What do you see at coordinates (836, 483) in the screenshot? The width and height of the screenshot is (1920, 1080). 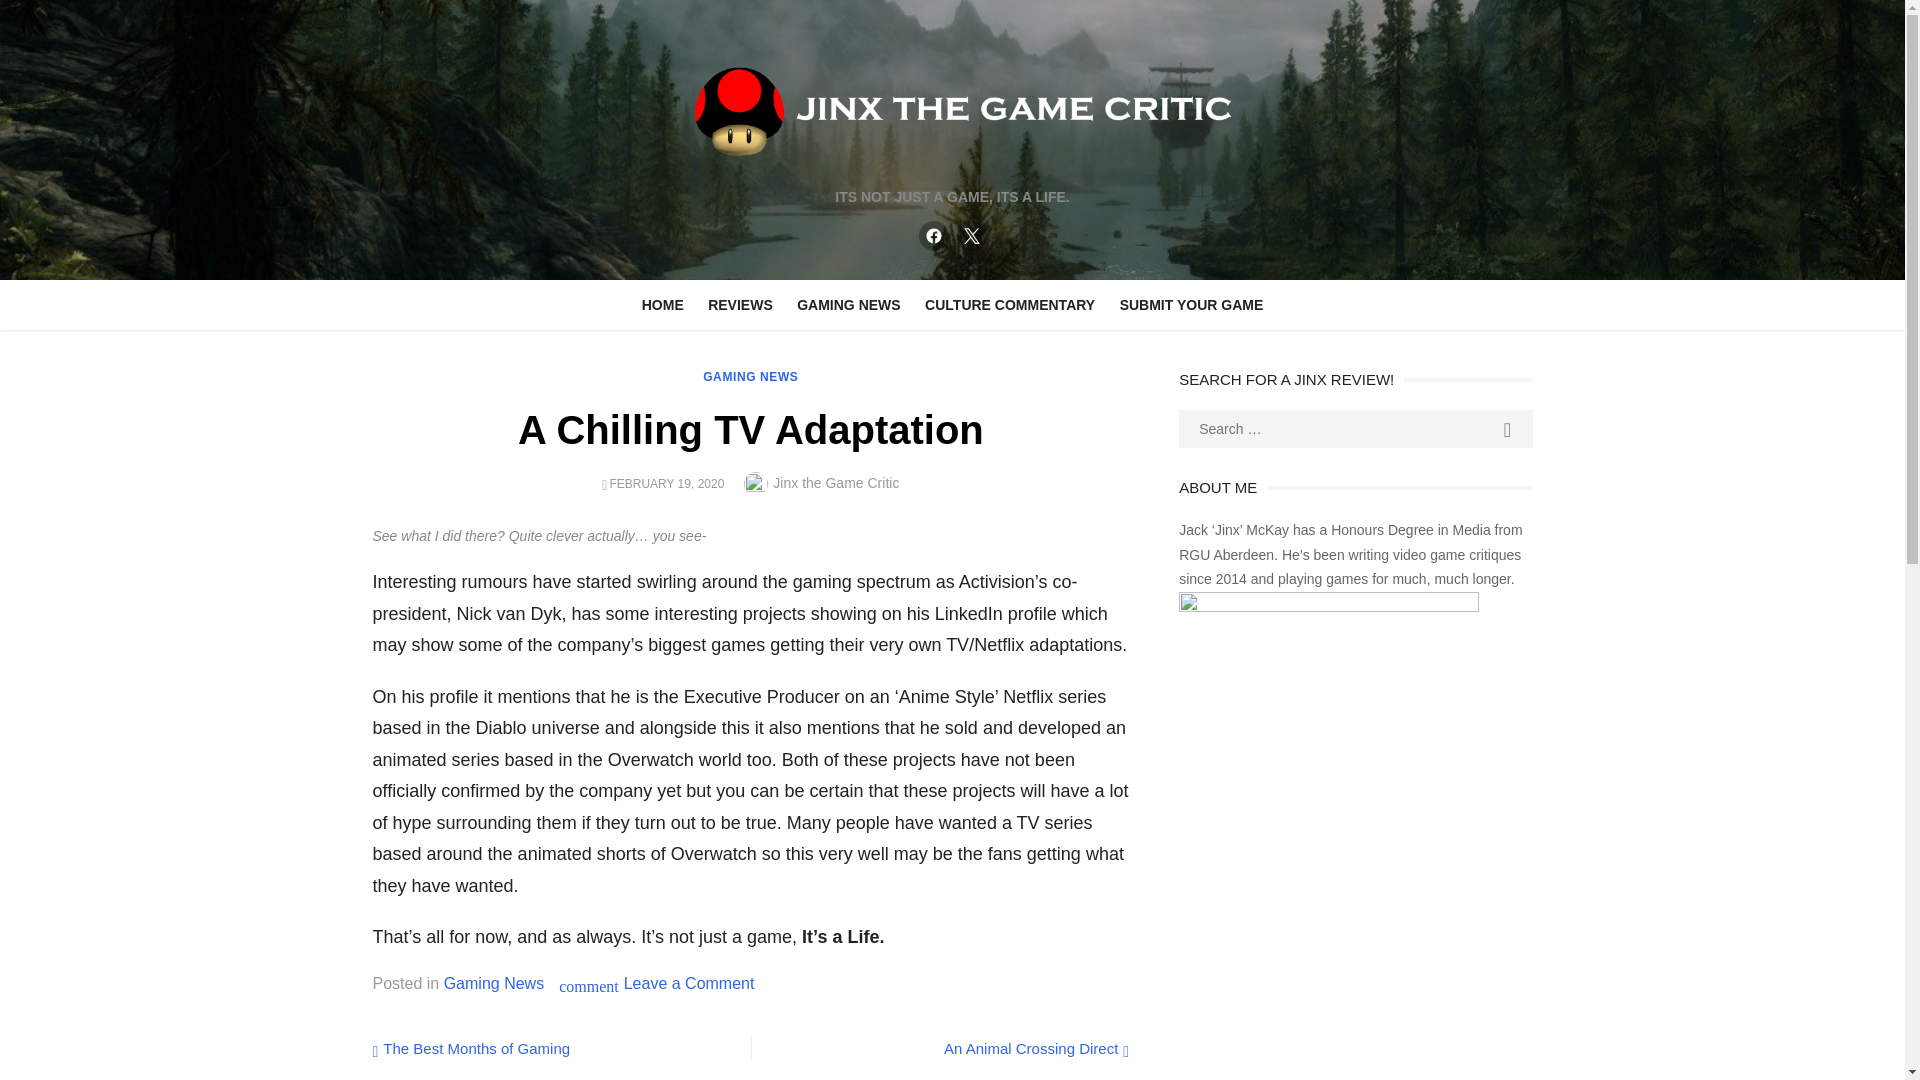 I see `Jinx the Game Critic` at bounding box center [836, 483].